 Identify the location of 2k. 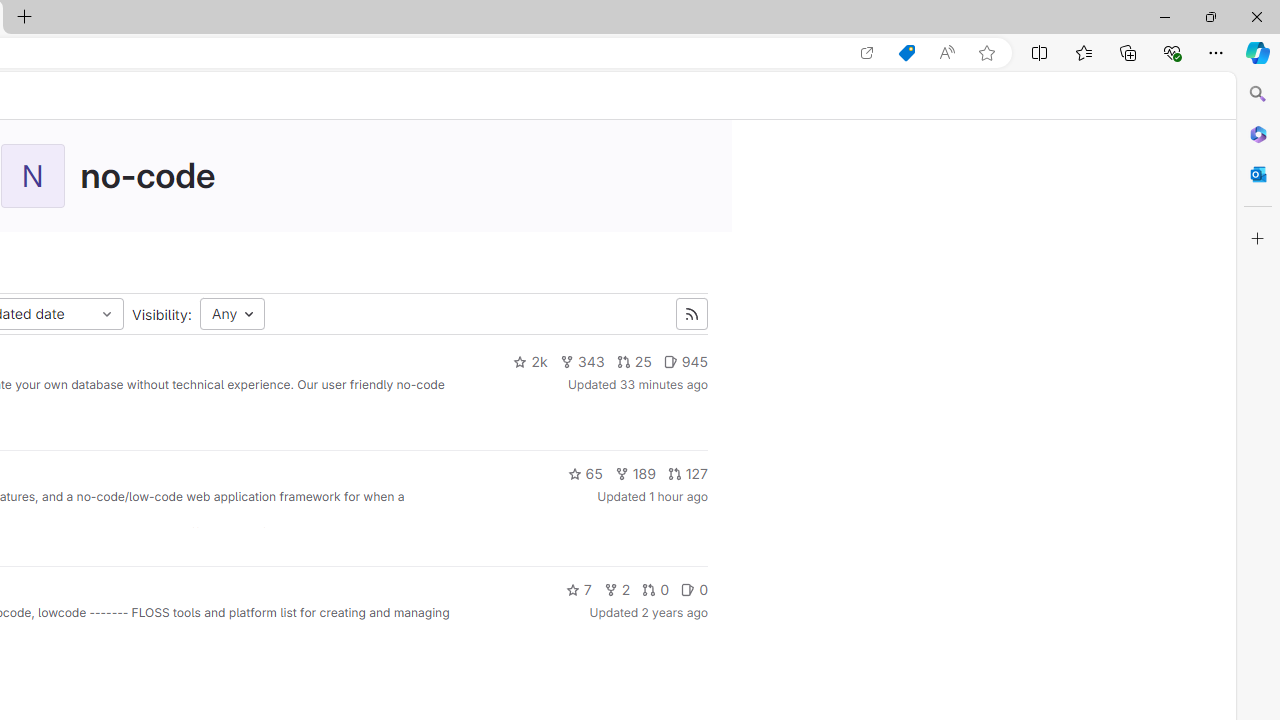
(530, 362).